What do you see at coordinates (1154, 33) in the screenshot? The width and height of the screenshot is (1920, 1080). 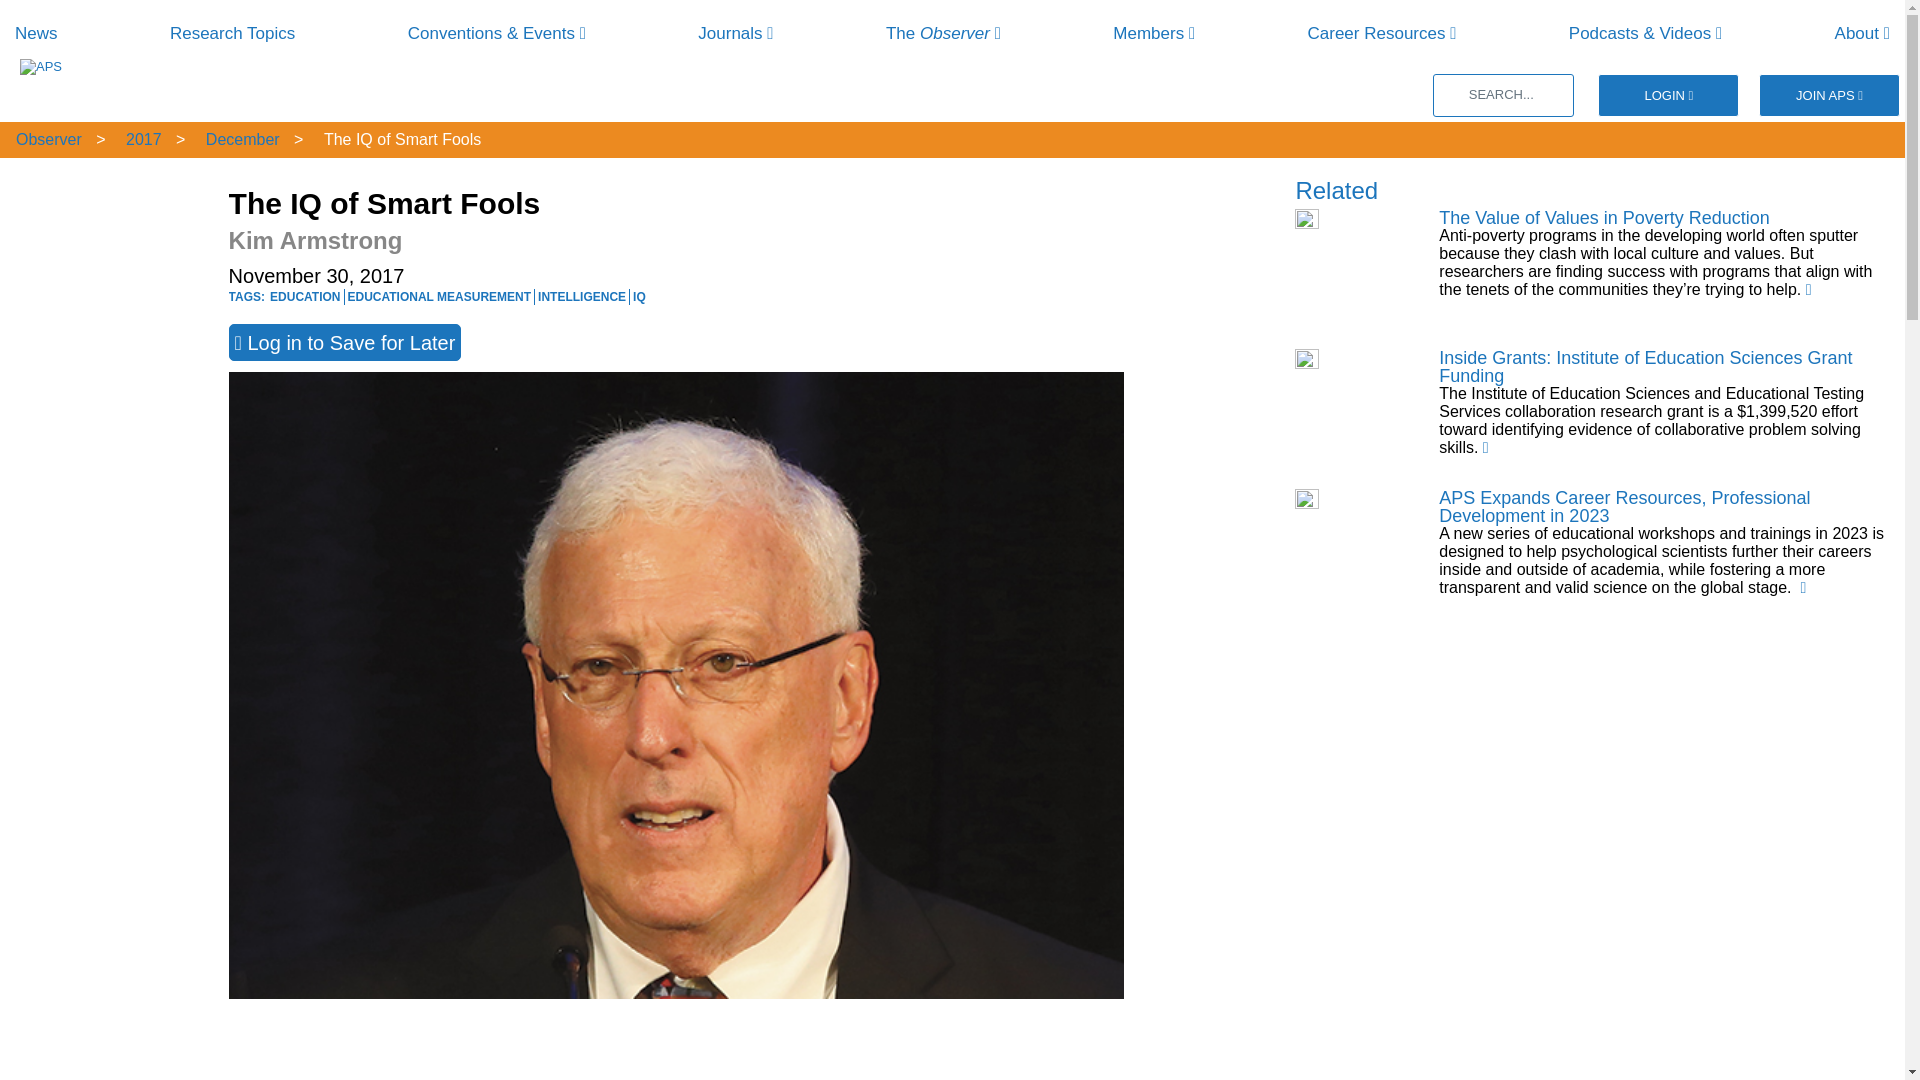 I see `Members` at bounding box center [1154, 33].